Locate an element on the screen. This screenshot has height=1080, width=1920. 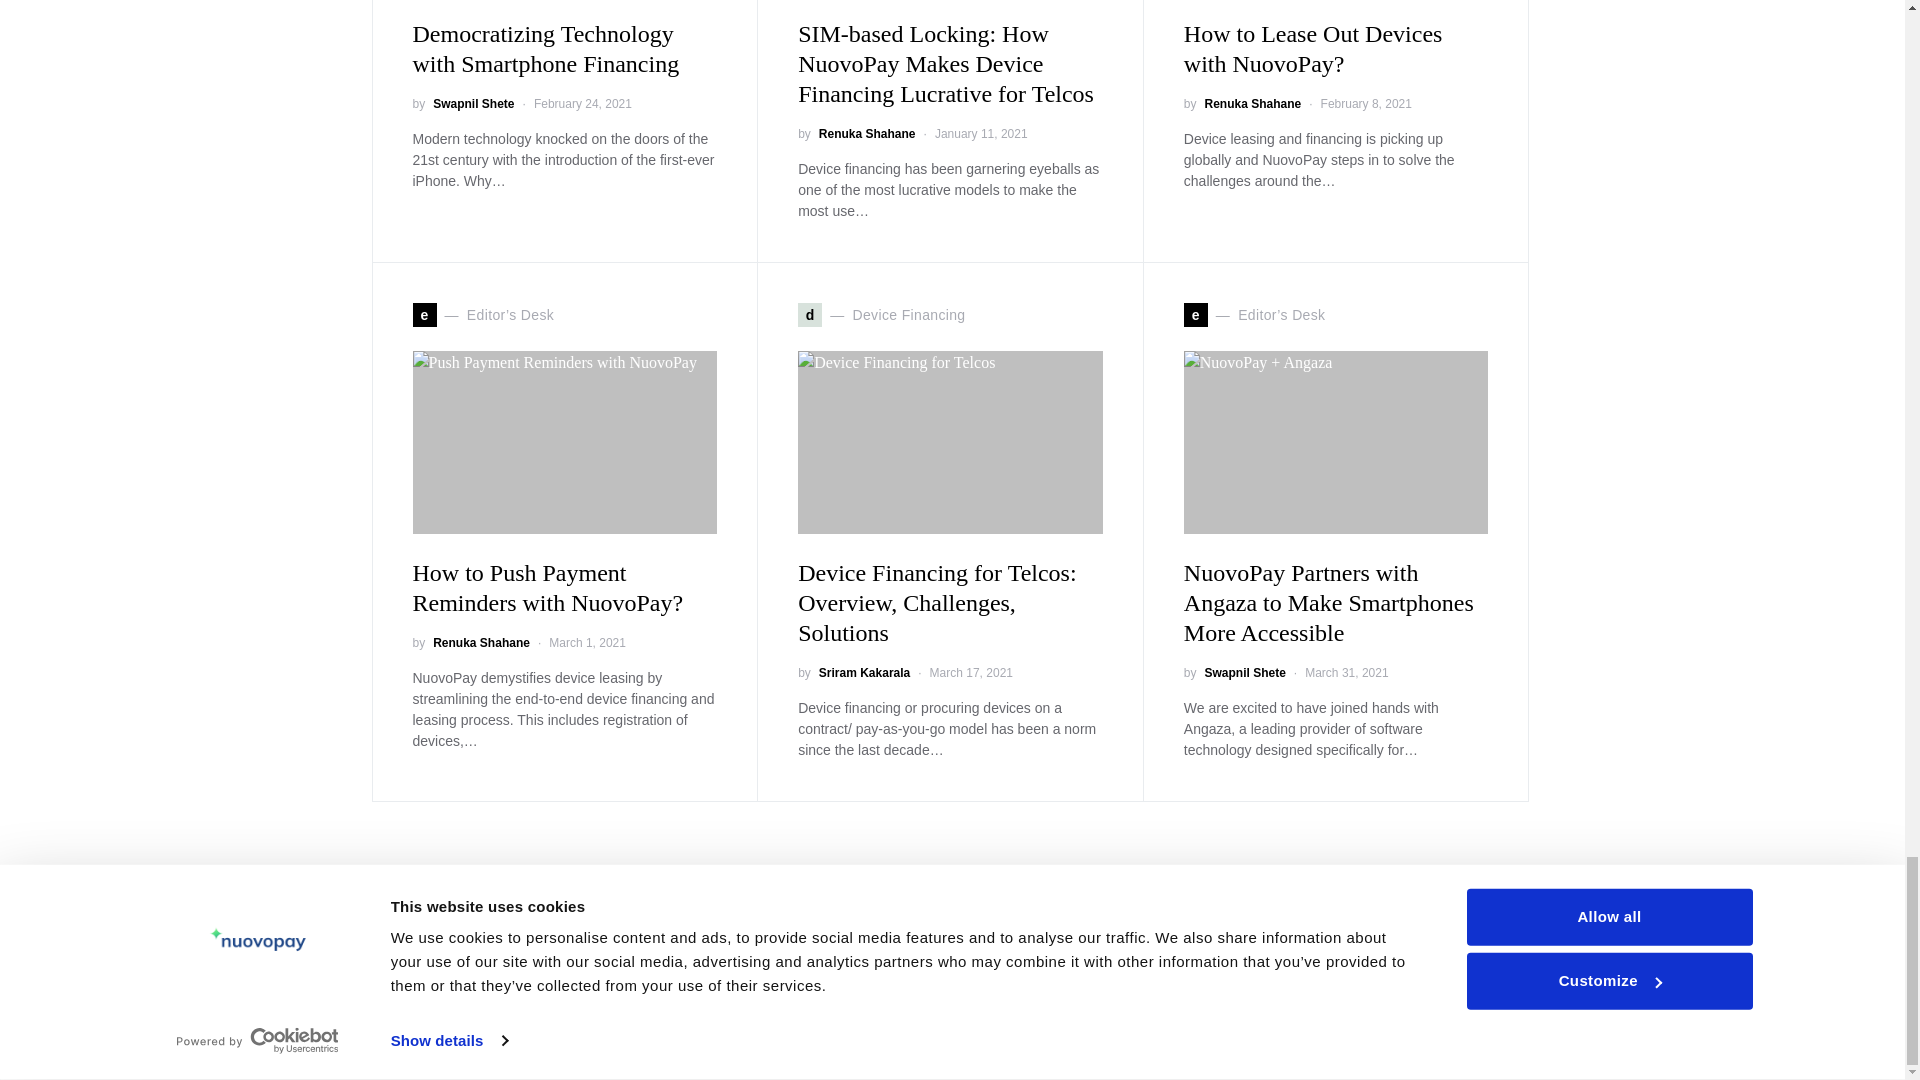
View all posts by Swapnil Shete is located at coordinates (1244, 672).